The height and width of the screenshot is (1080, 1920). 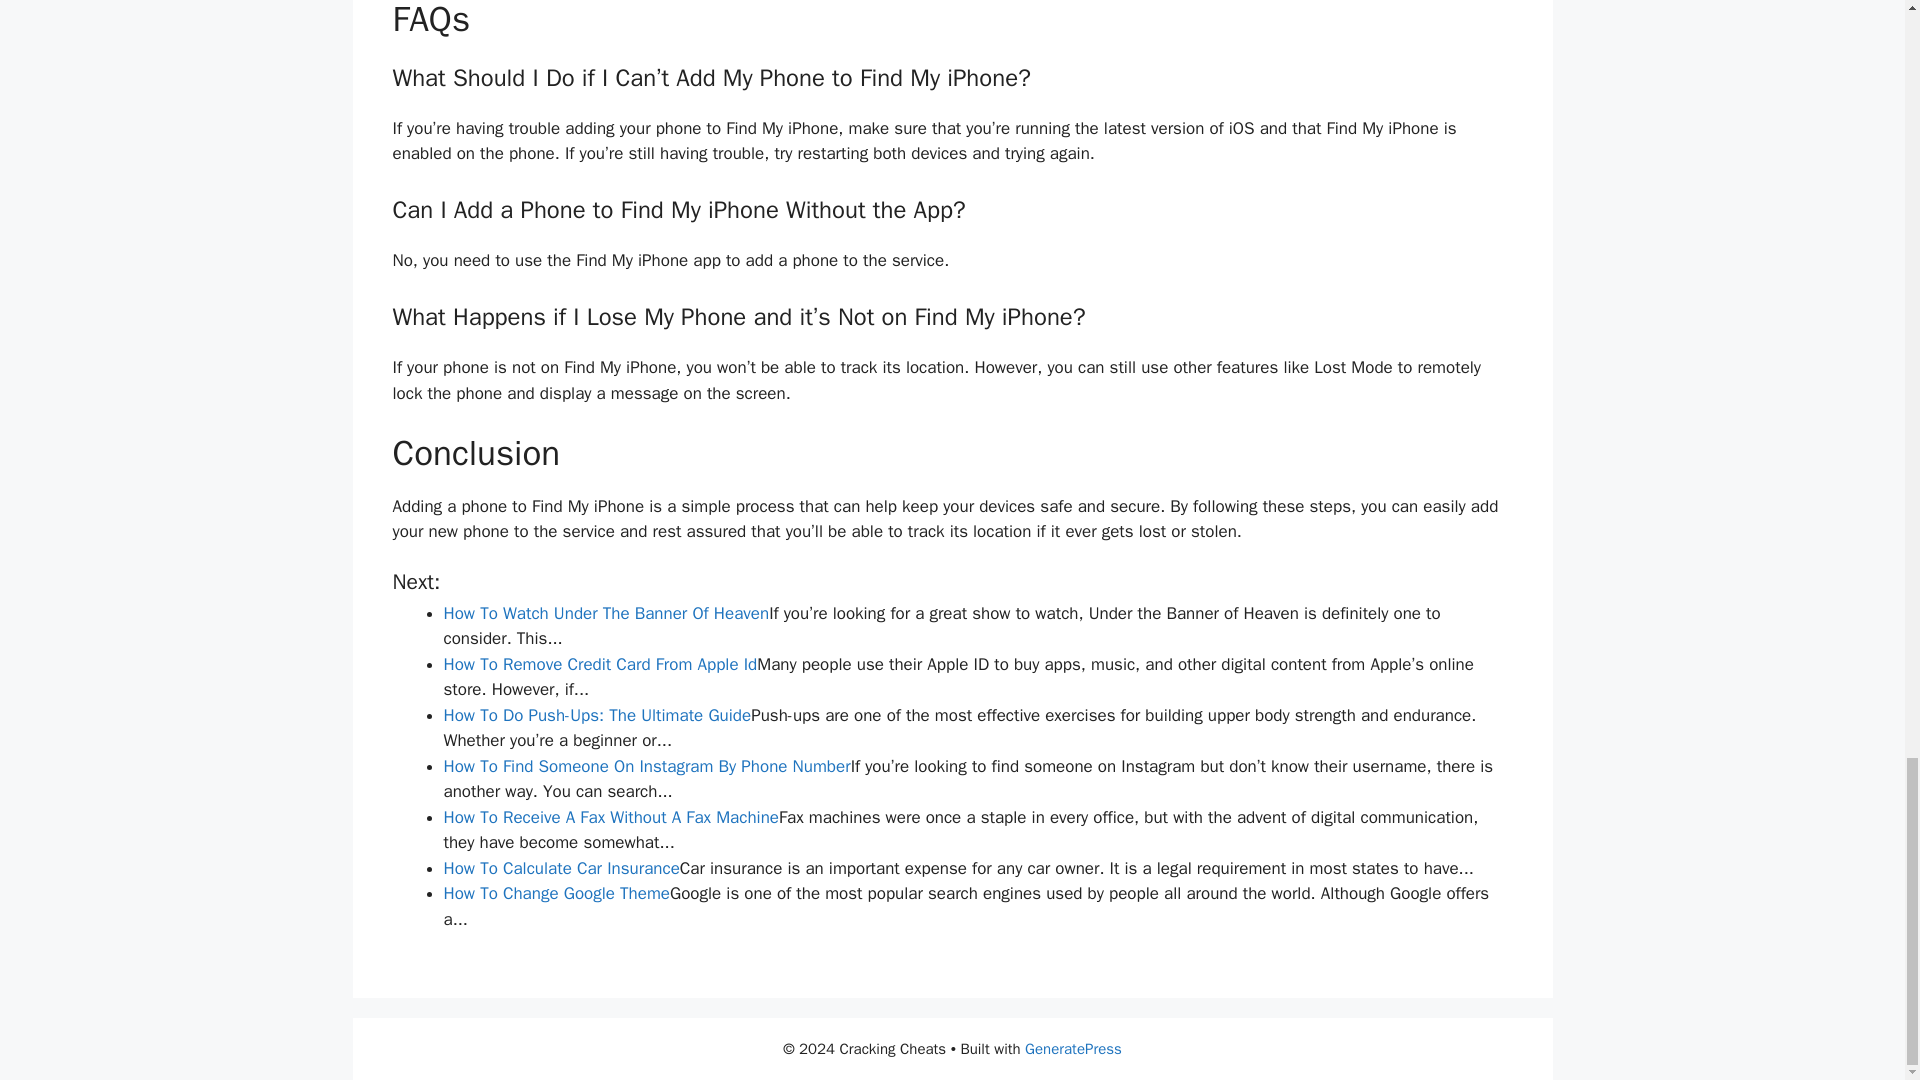 I want to click on How To Find Someone On Instagram By Phone Number, so click(x=646, y=766).